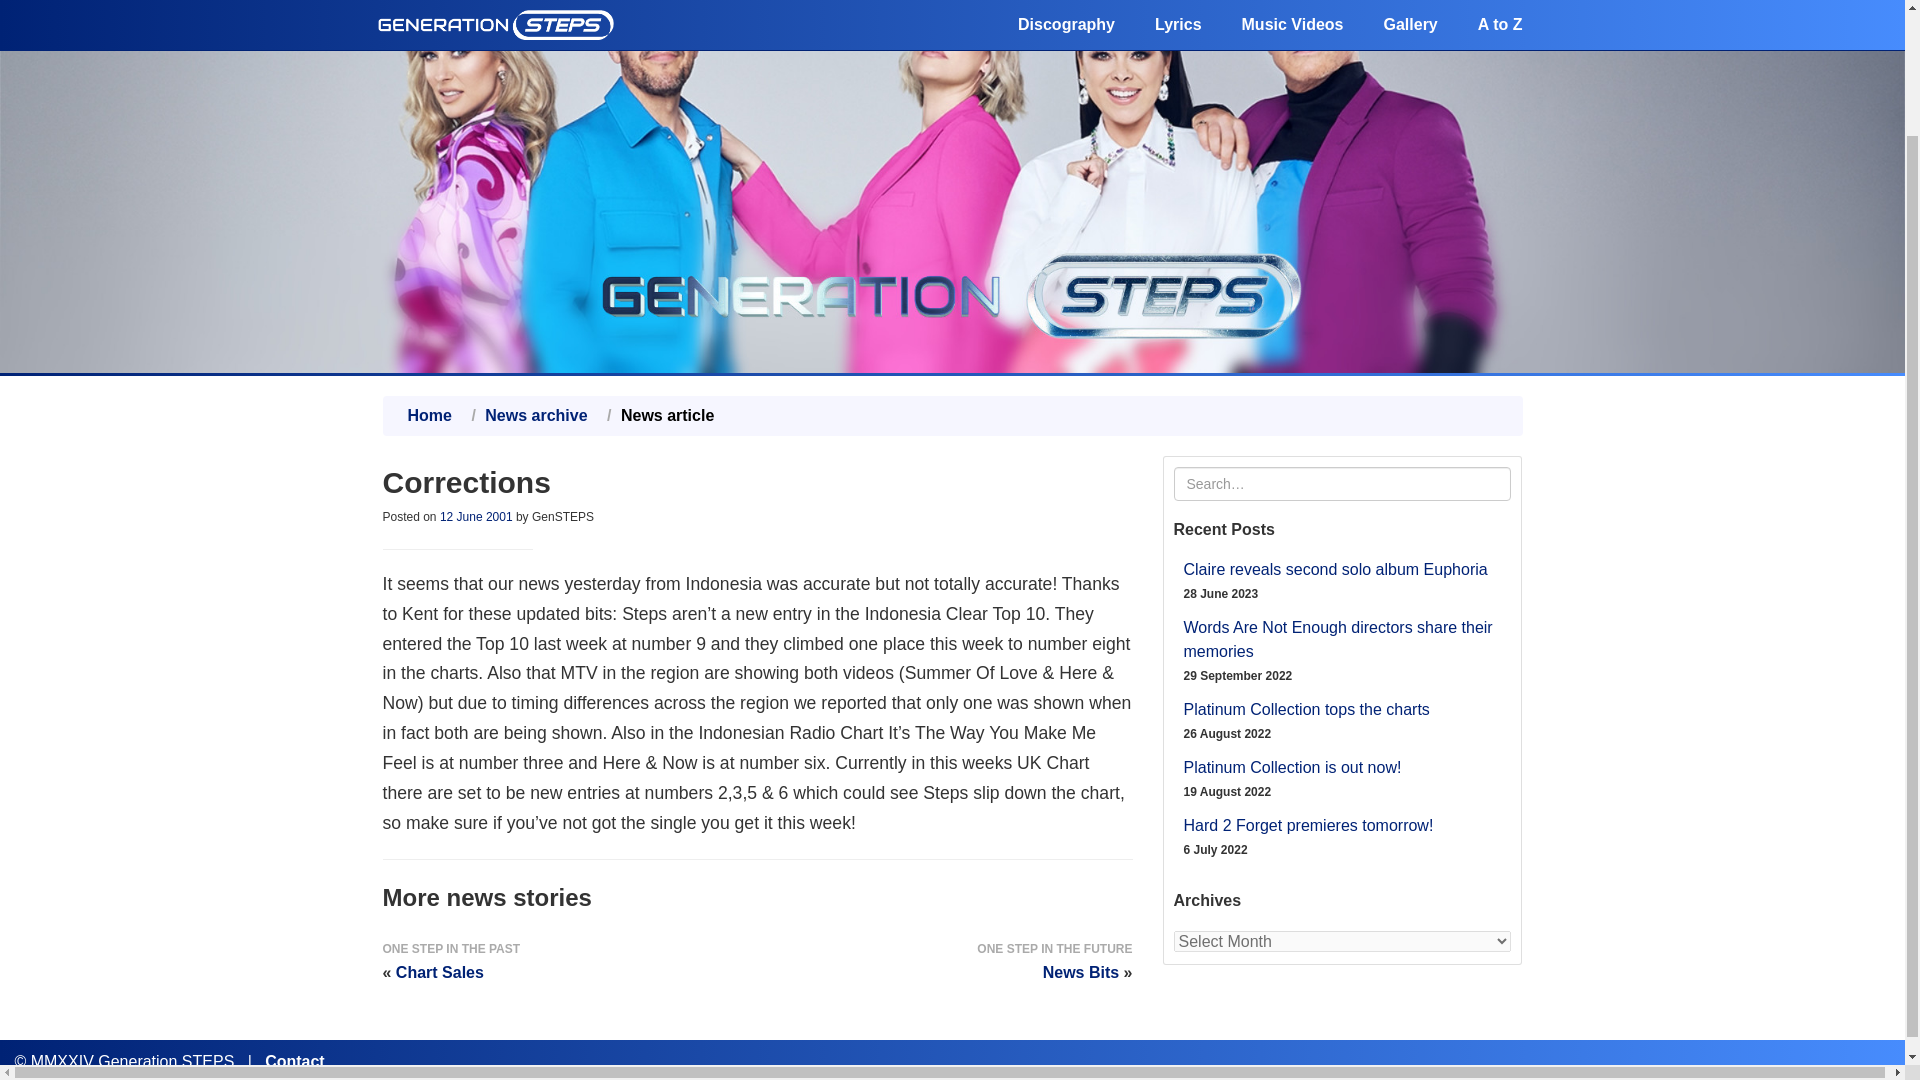  Describe the element at coordinates (429, 416) in the screenshot. I see `Home` at that location.